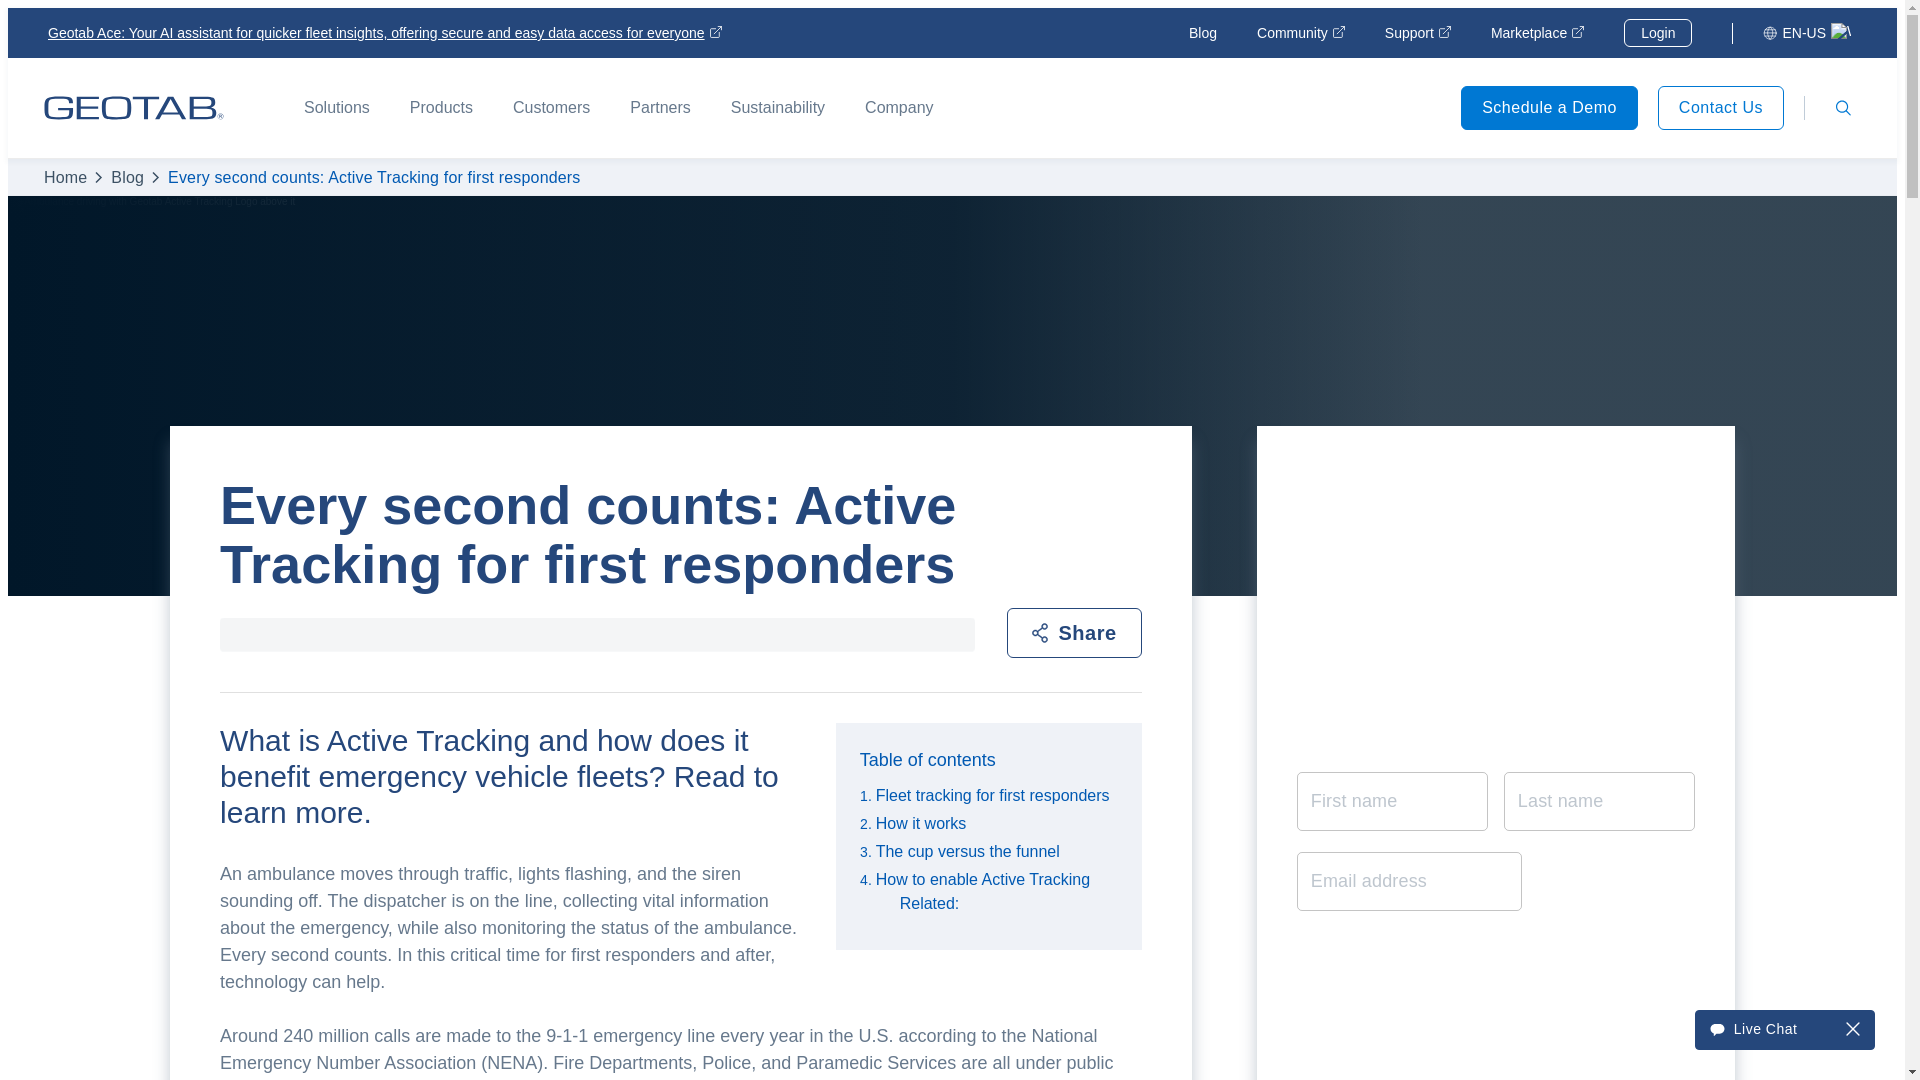  What do you see at coordinates (1301, 32) in the screenshot?
I see `Community` at bounding box center [1301, 32].